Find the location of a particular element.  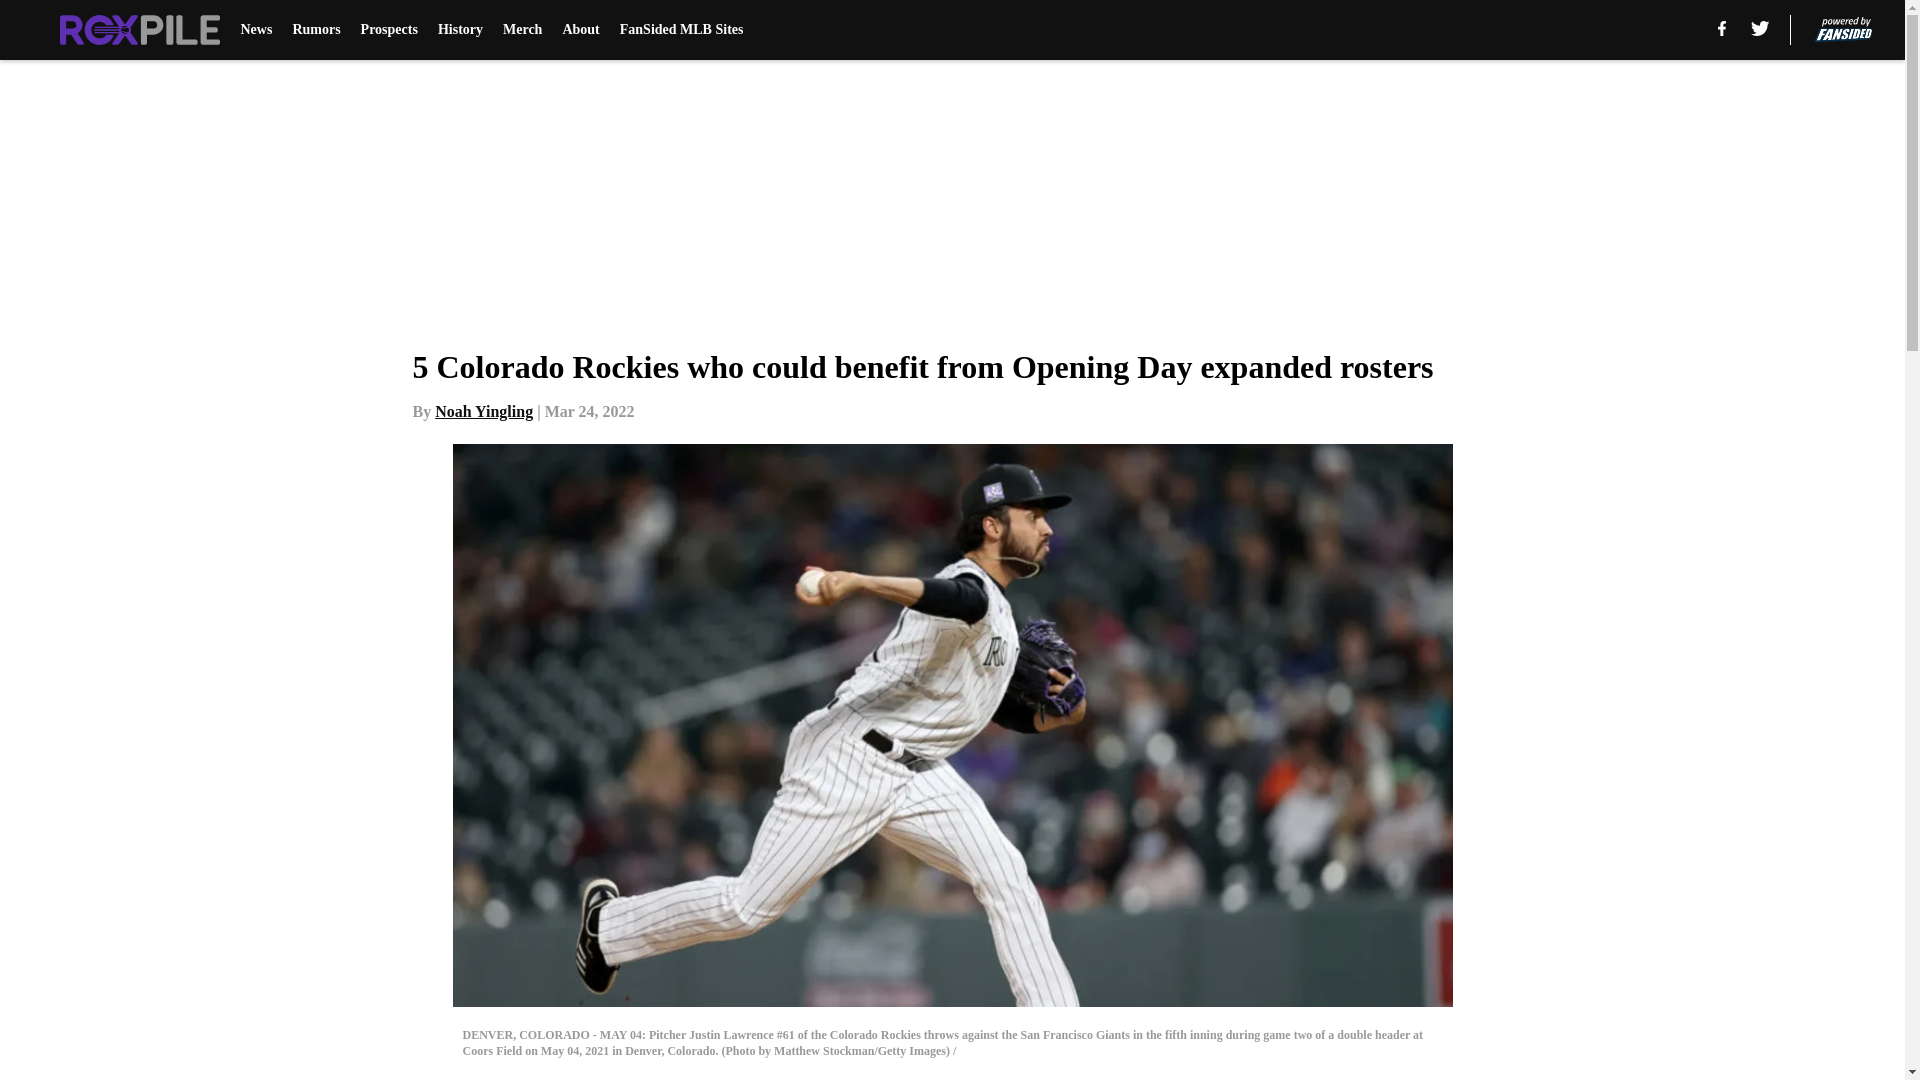

FanSided MLB Sites is located at coordinates (682, 30).